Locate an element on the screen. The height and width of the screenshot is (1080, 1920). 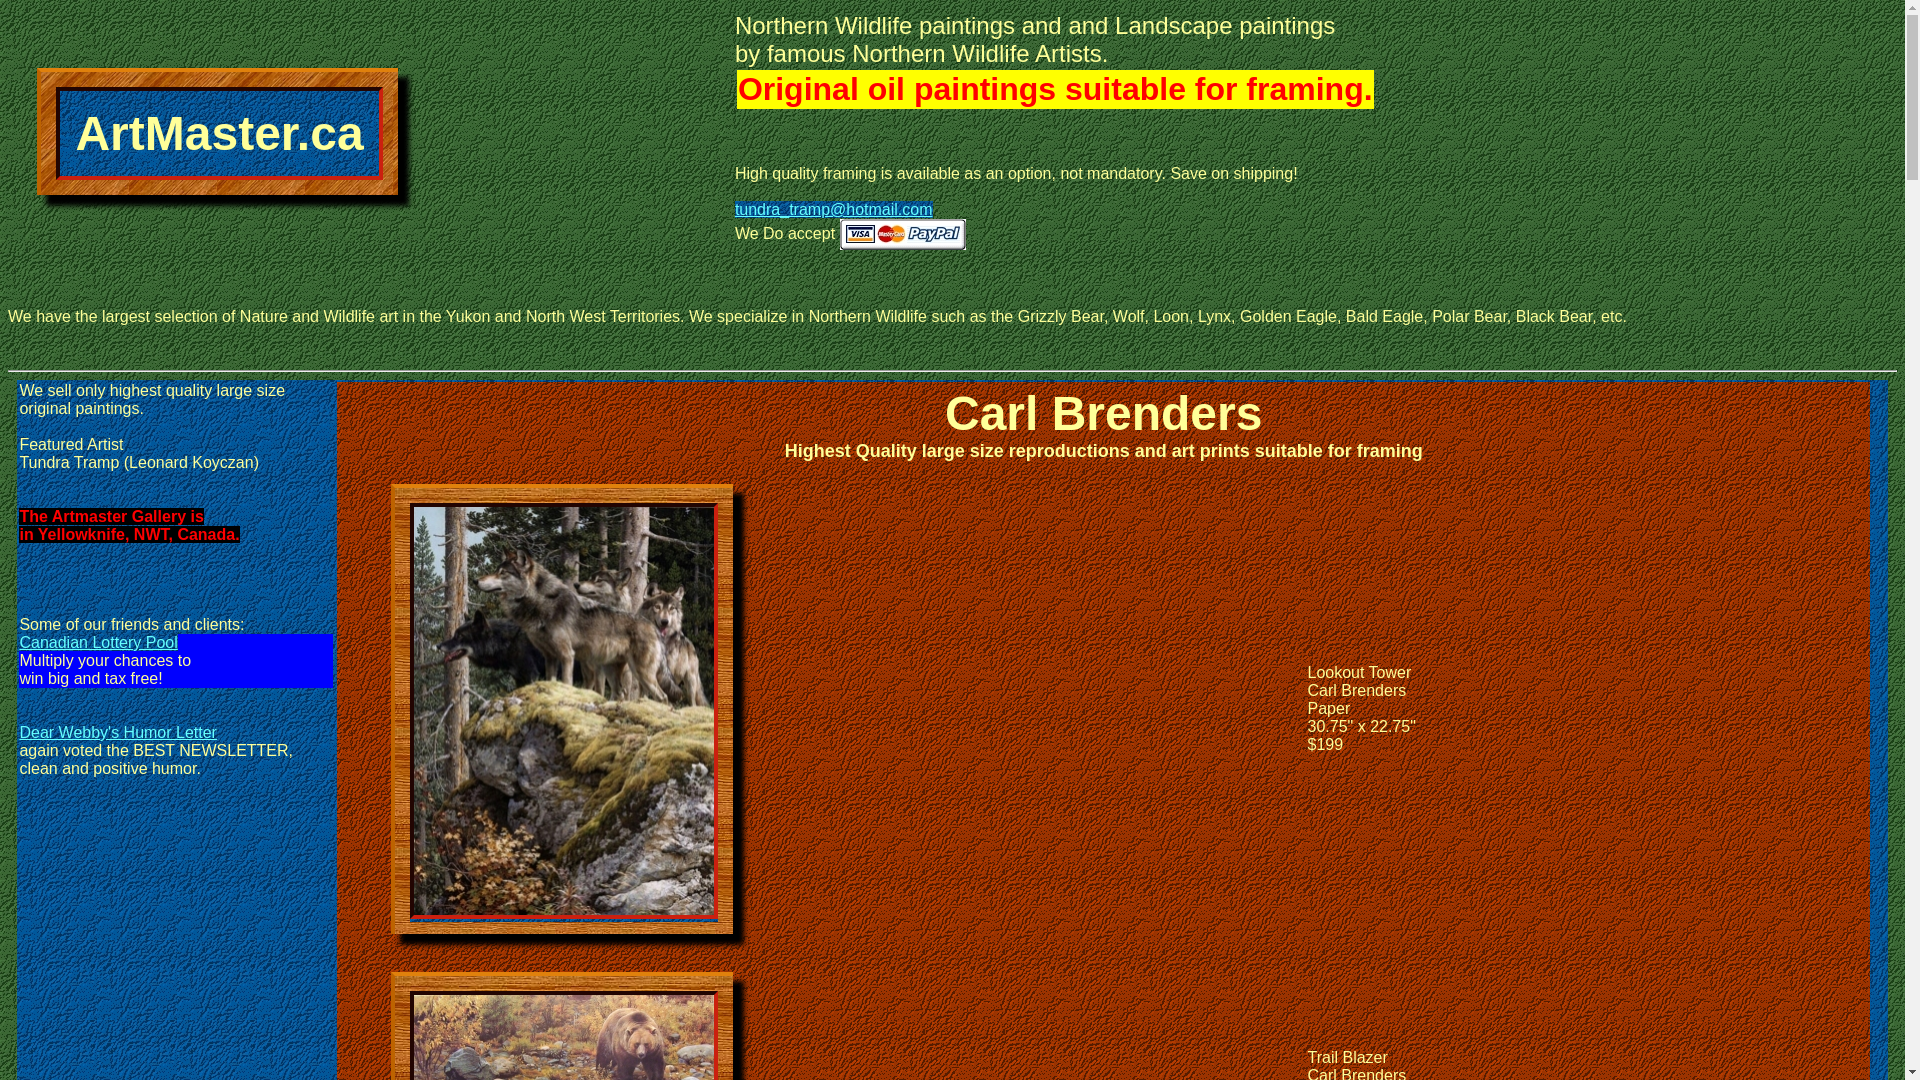
Canadian Lottery Pool is located at coordinates (98, 642).